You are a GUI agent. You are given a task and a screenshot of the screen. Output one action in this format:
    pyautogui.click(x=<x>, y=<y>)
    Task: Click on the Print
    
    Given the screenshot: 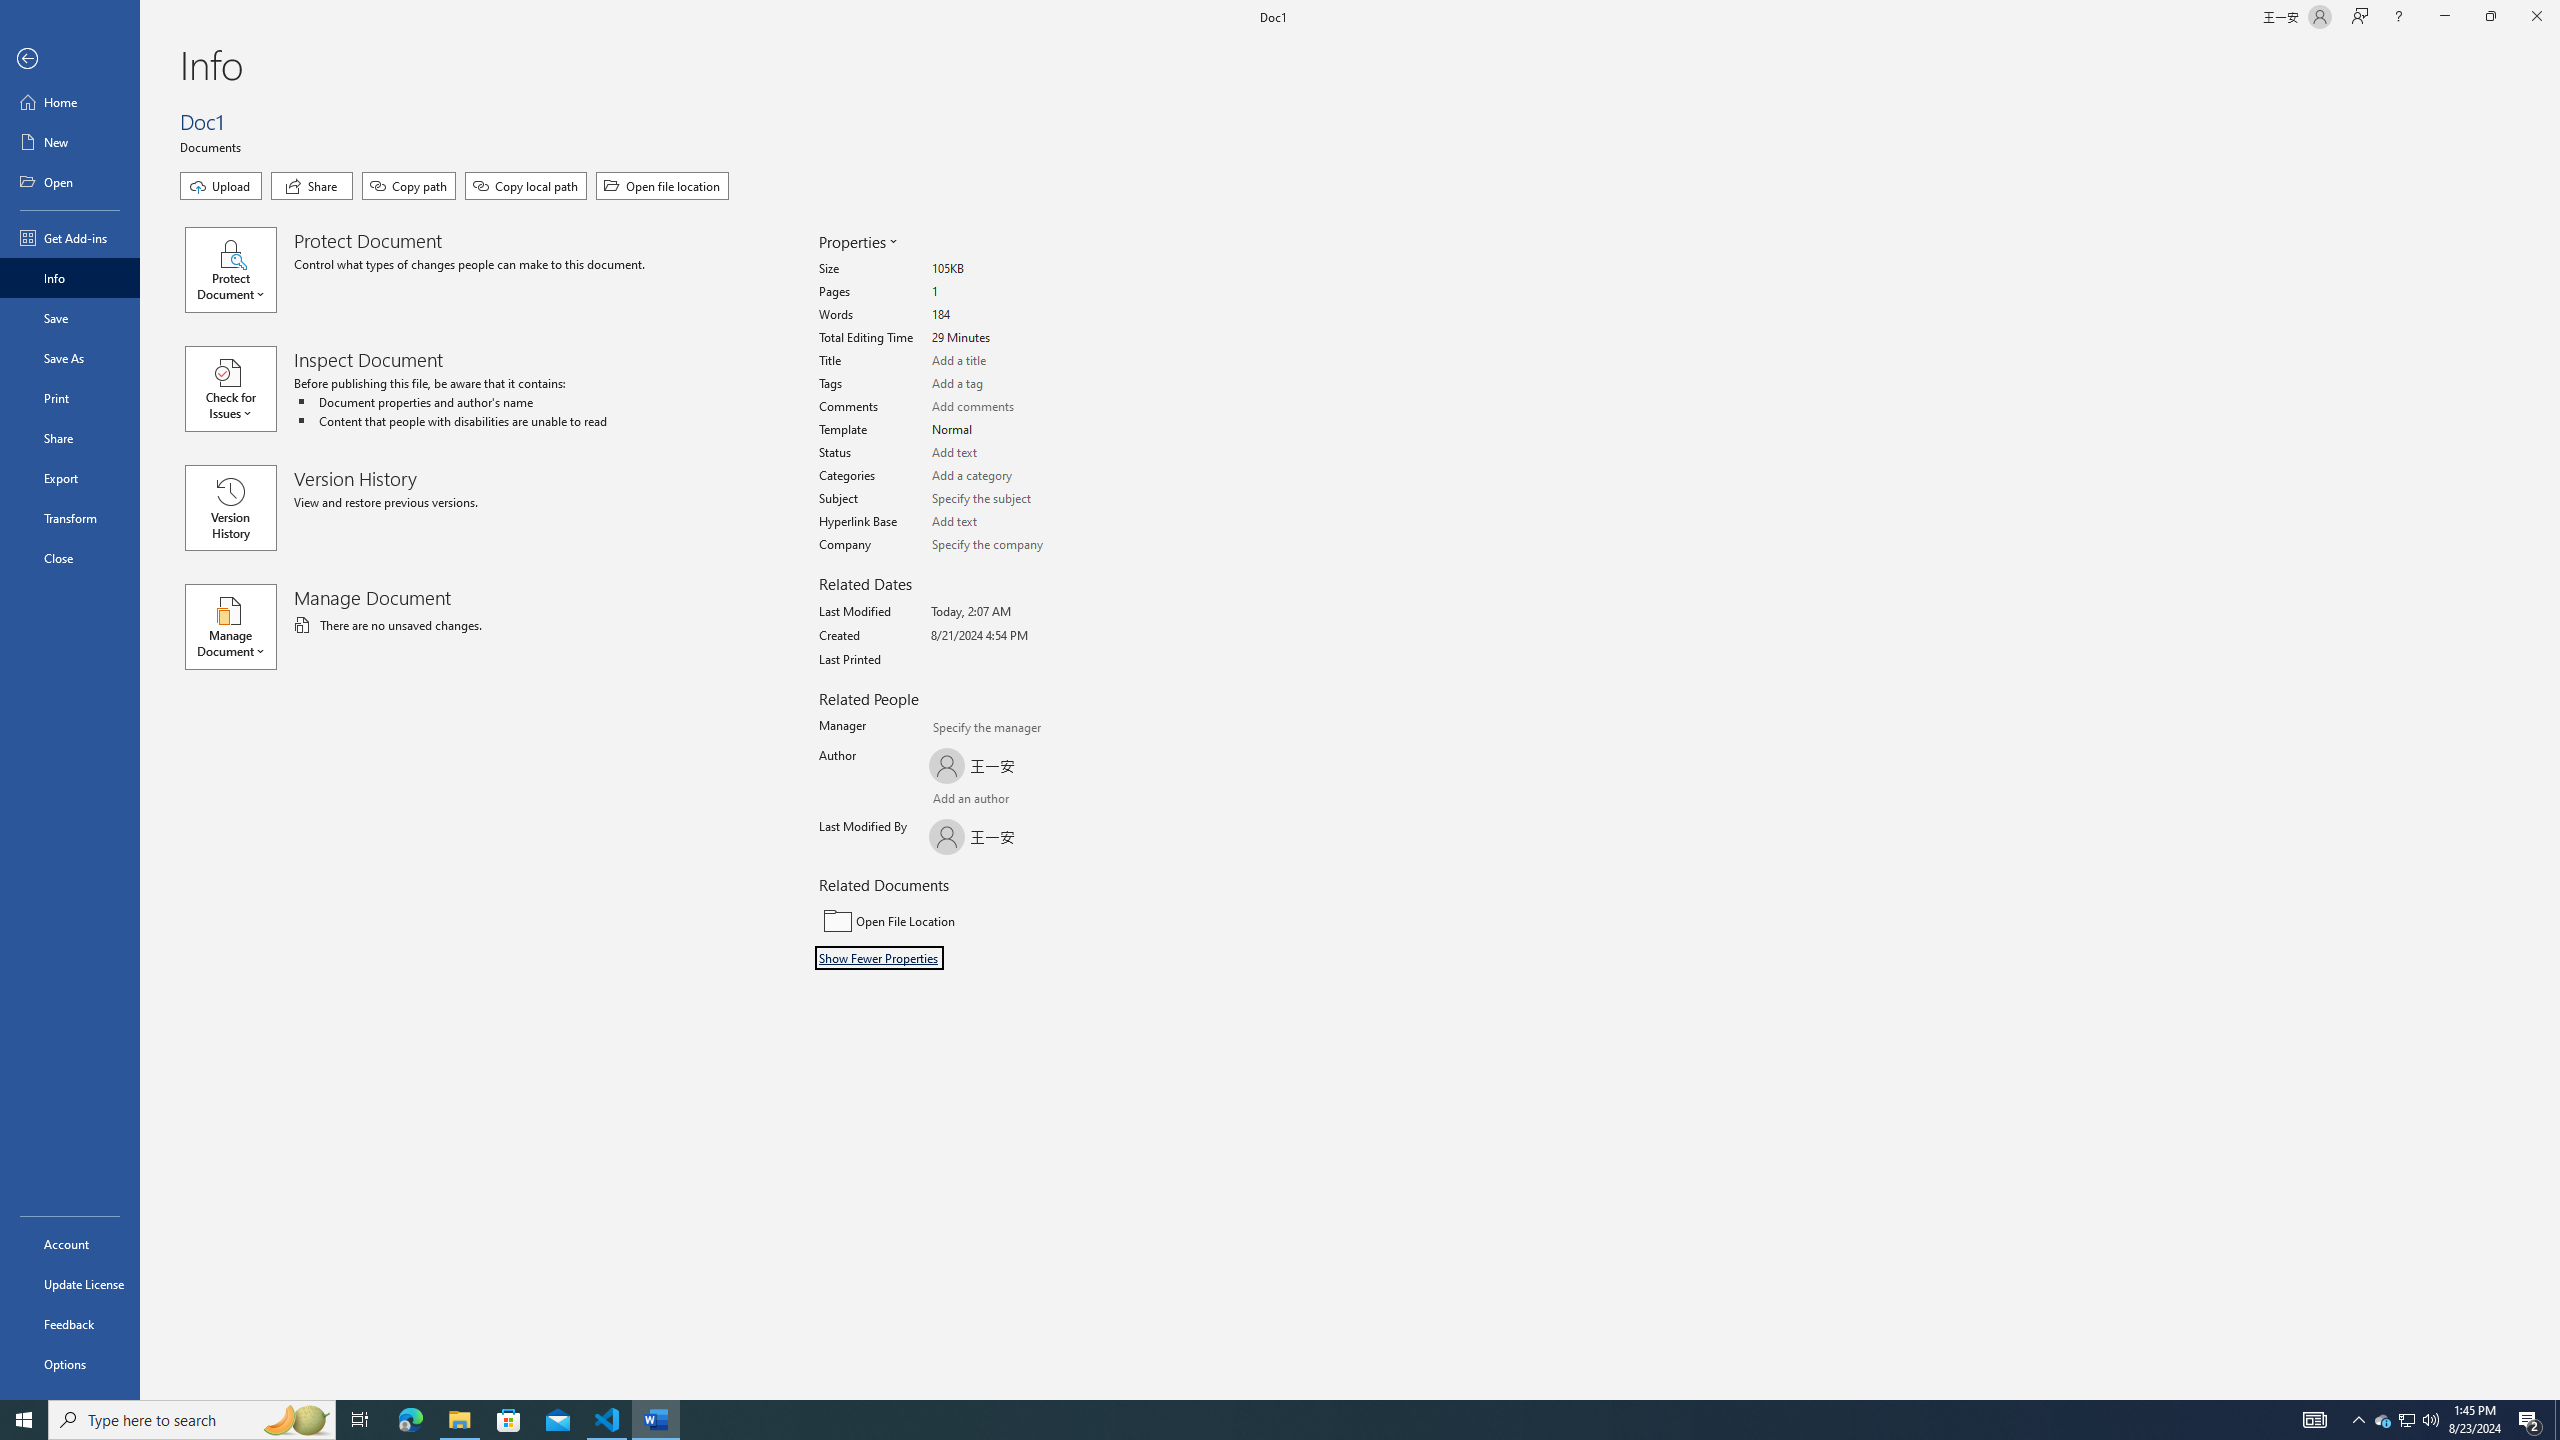 What is the action you would take?
    pyautogui.click(x=70, y=397)
    